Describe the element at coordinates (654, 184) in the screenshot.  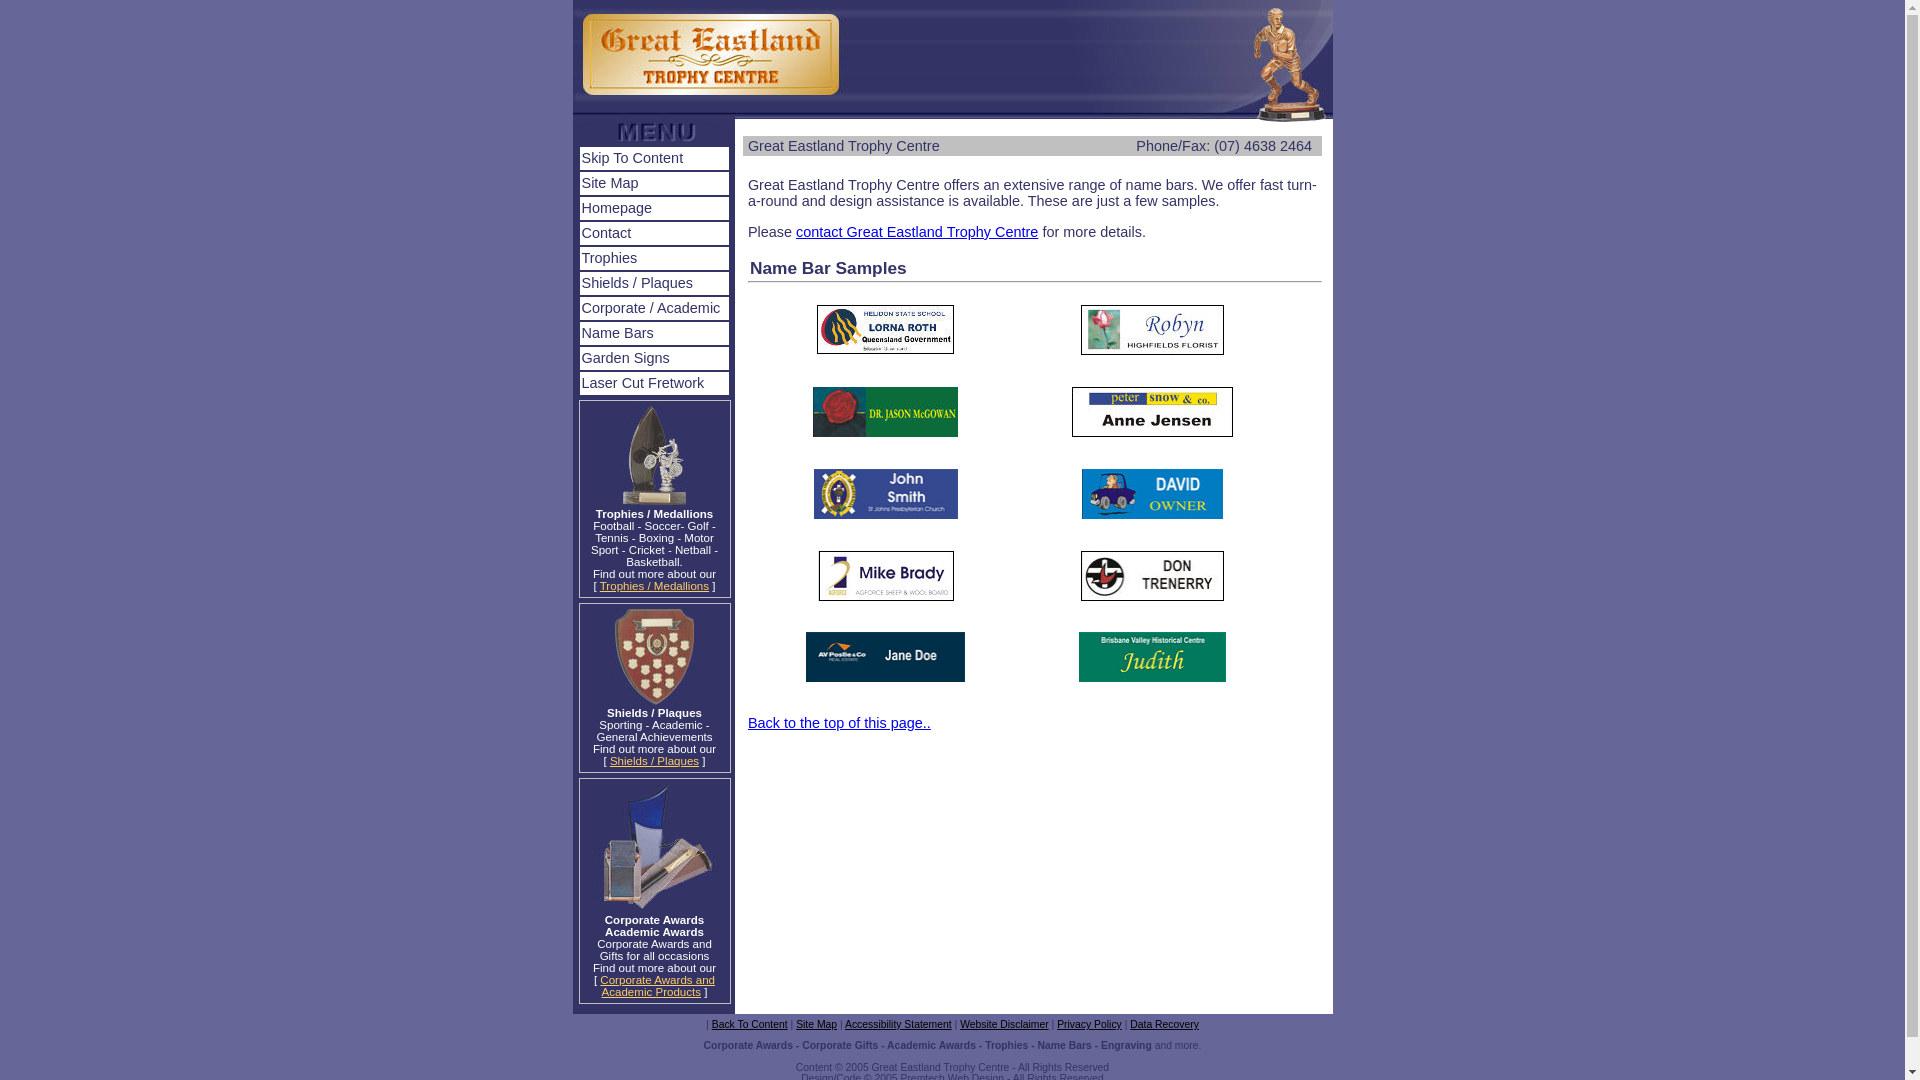
I see `Site Map` at that location.